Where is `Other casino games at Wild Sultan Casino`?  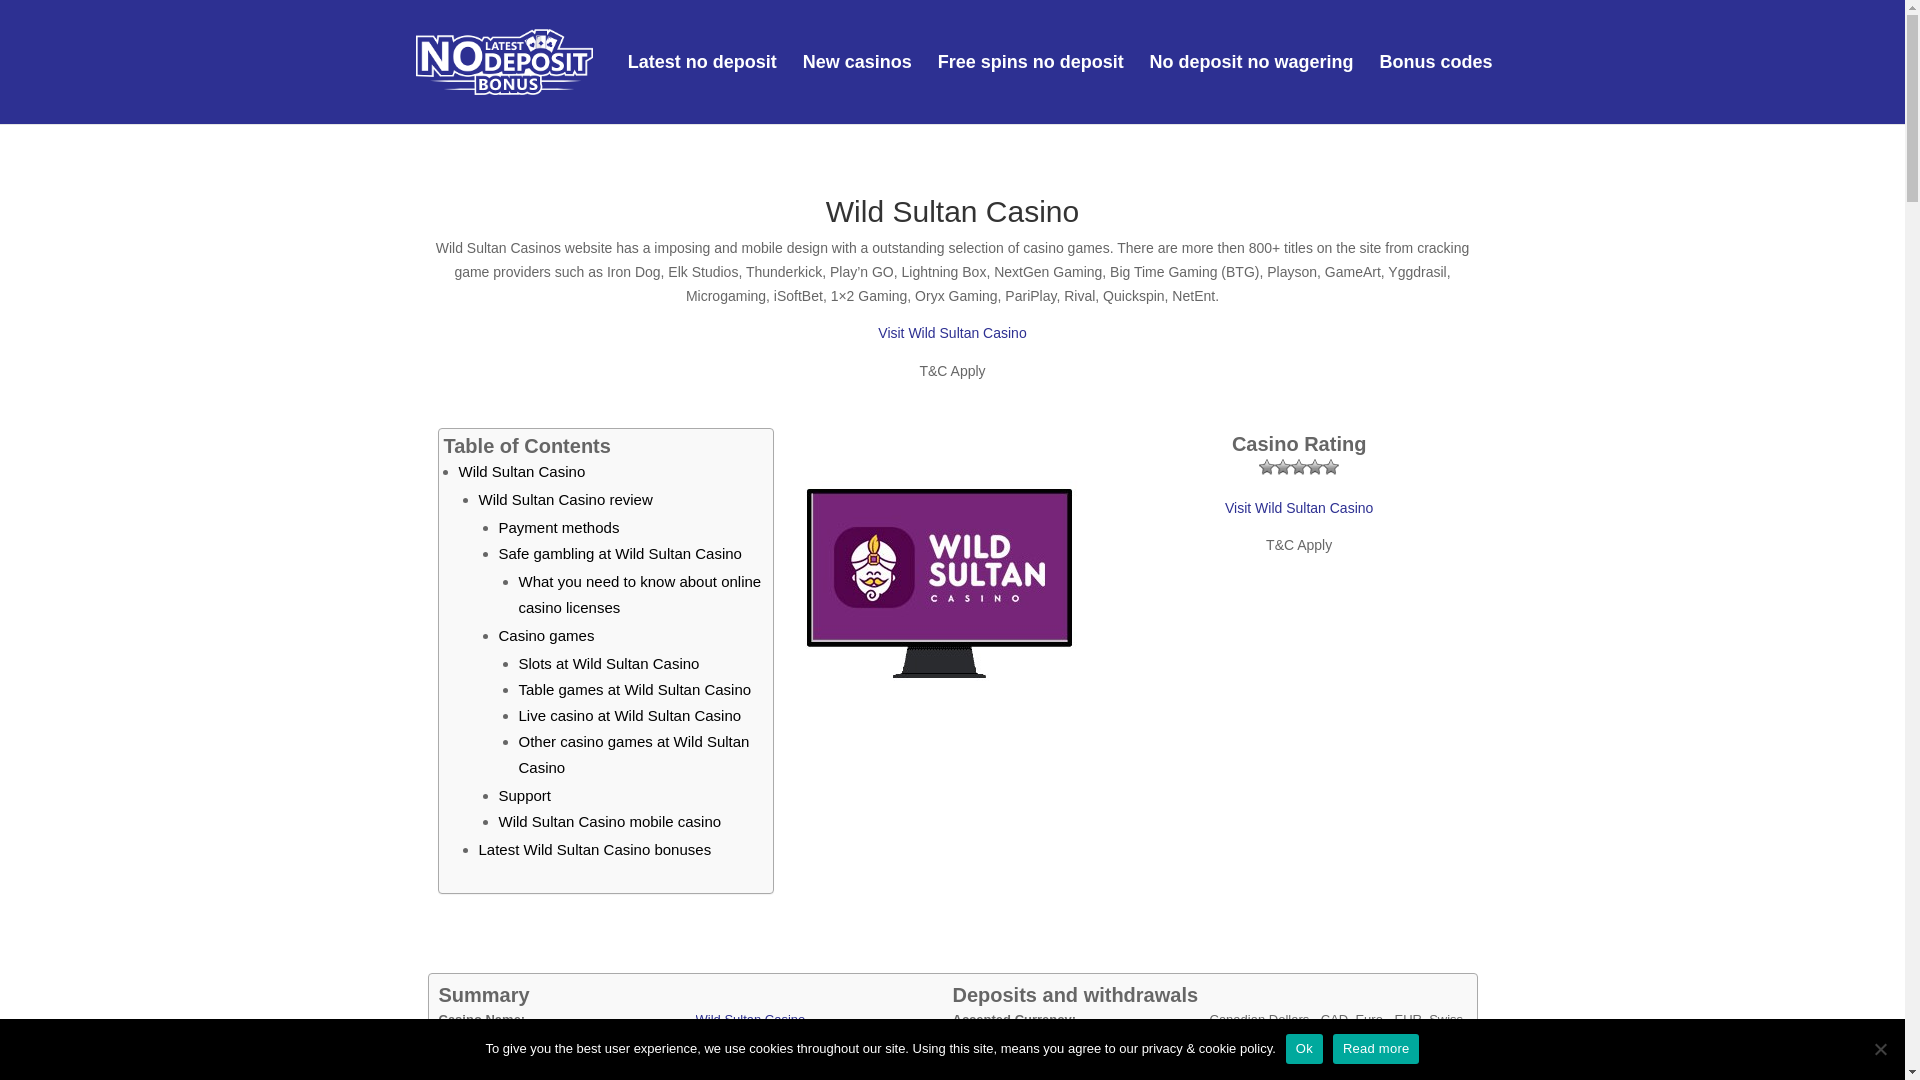
Other casino games at Wild Sultan Casino is located at coordinates (633, 754).